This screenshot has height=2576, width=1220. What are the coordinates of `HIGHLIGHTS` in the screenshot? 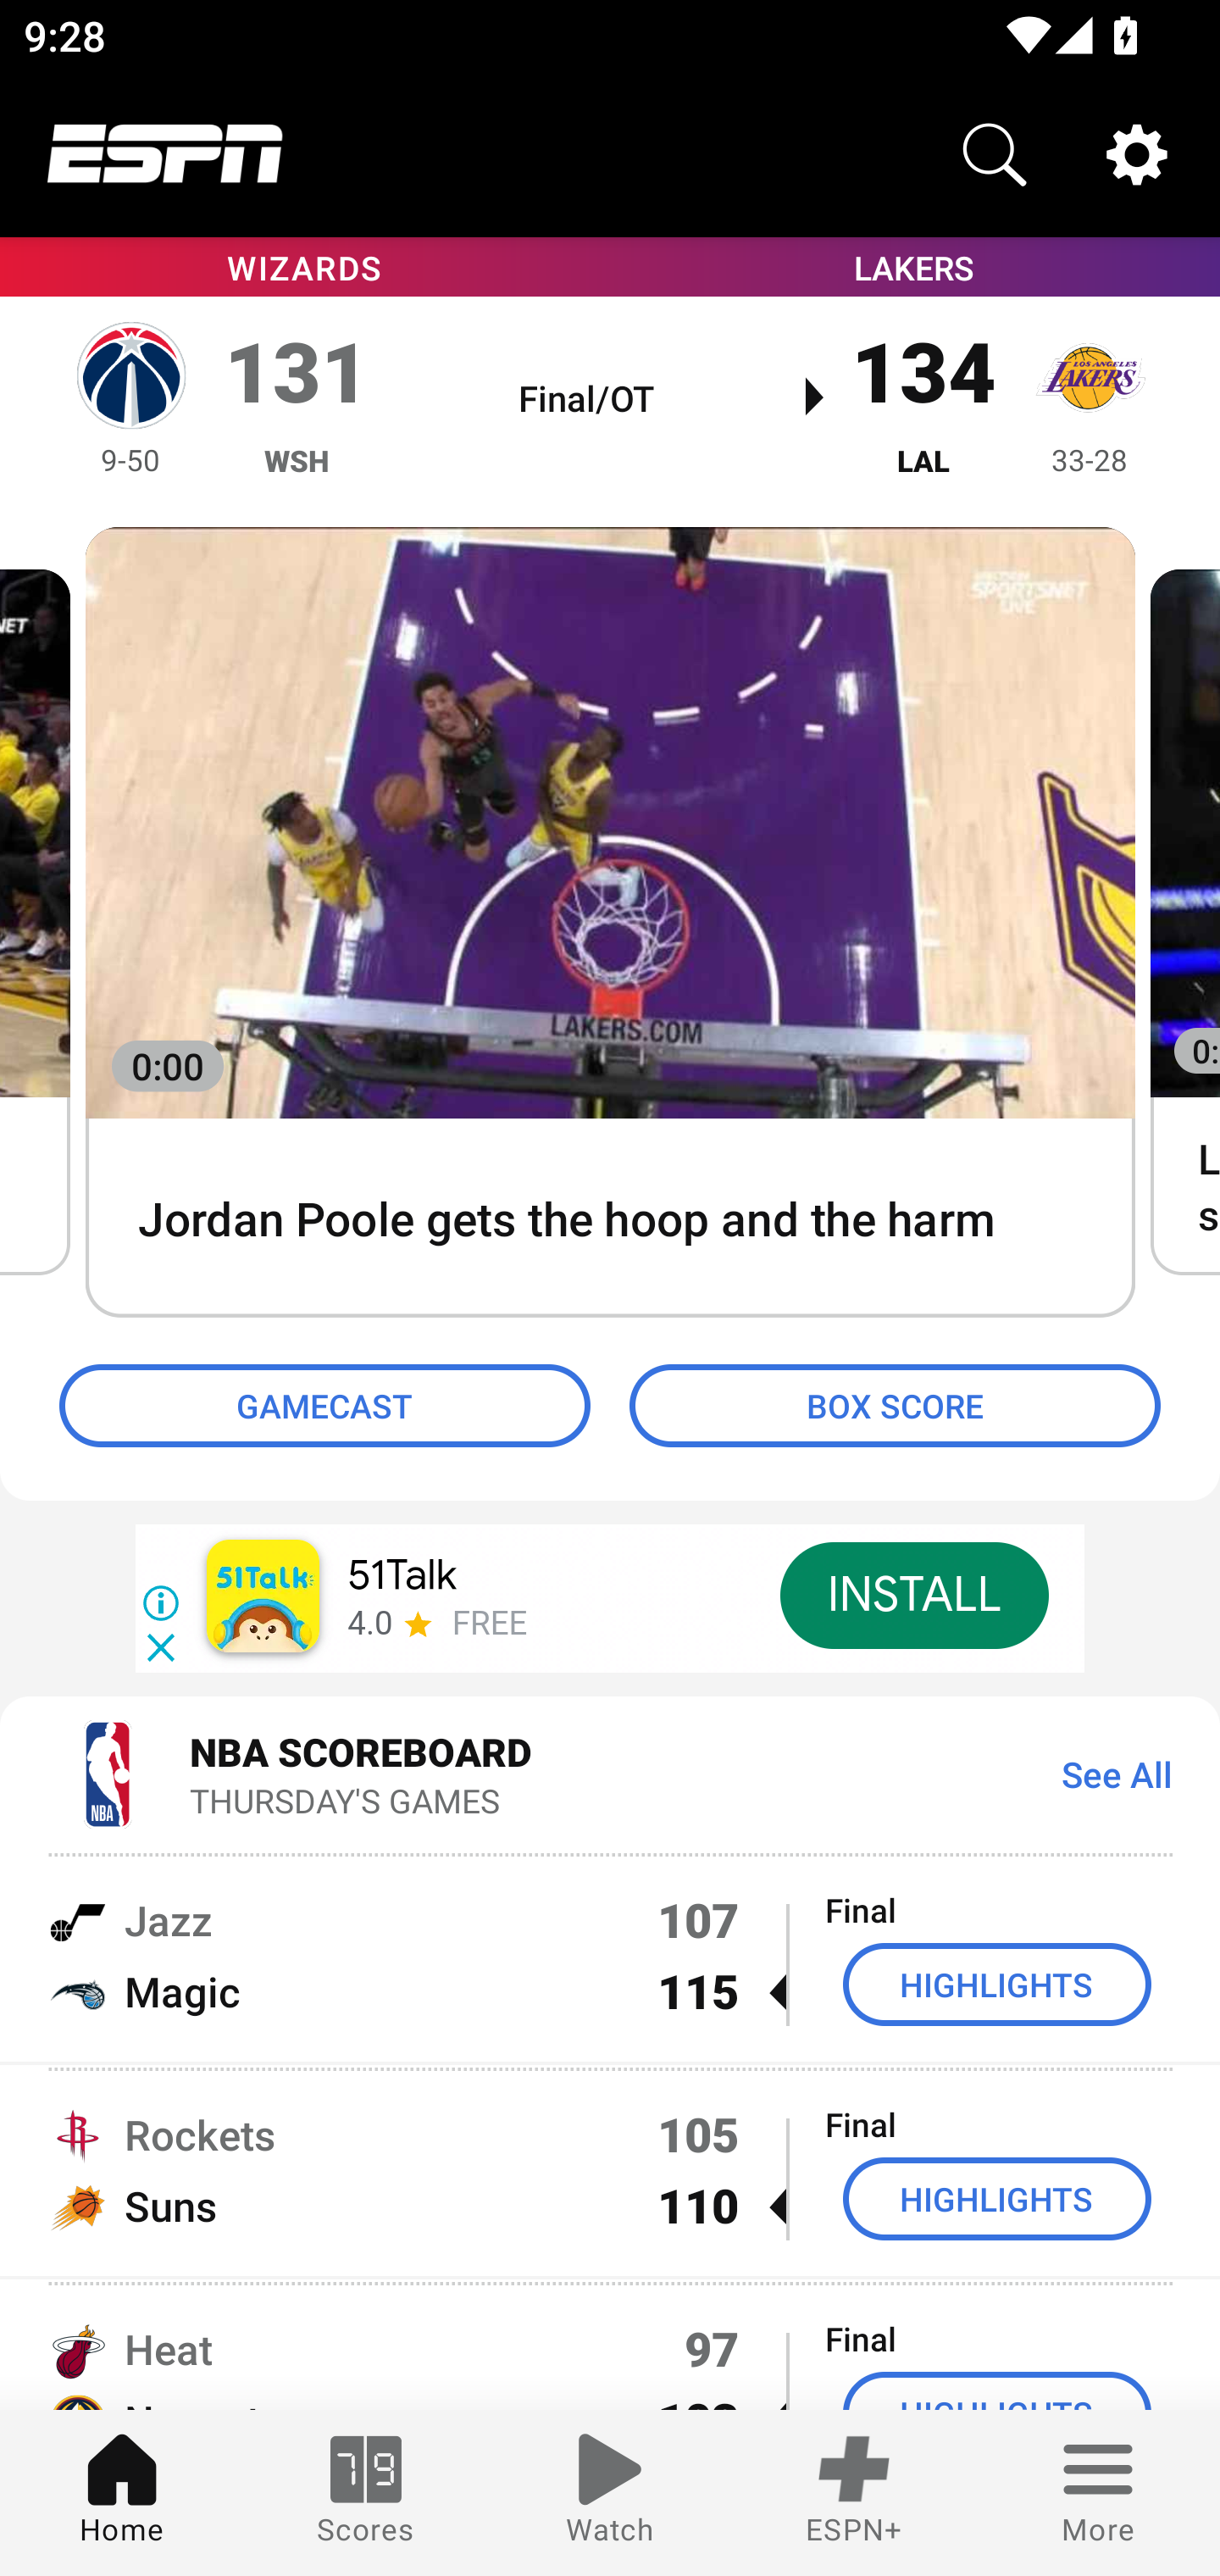 It's located at (997, 1985).